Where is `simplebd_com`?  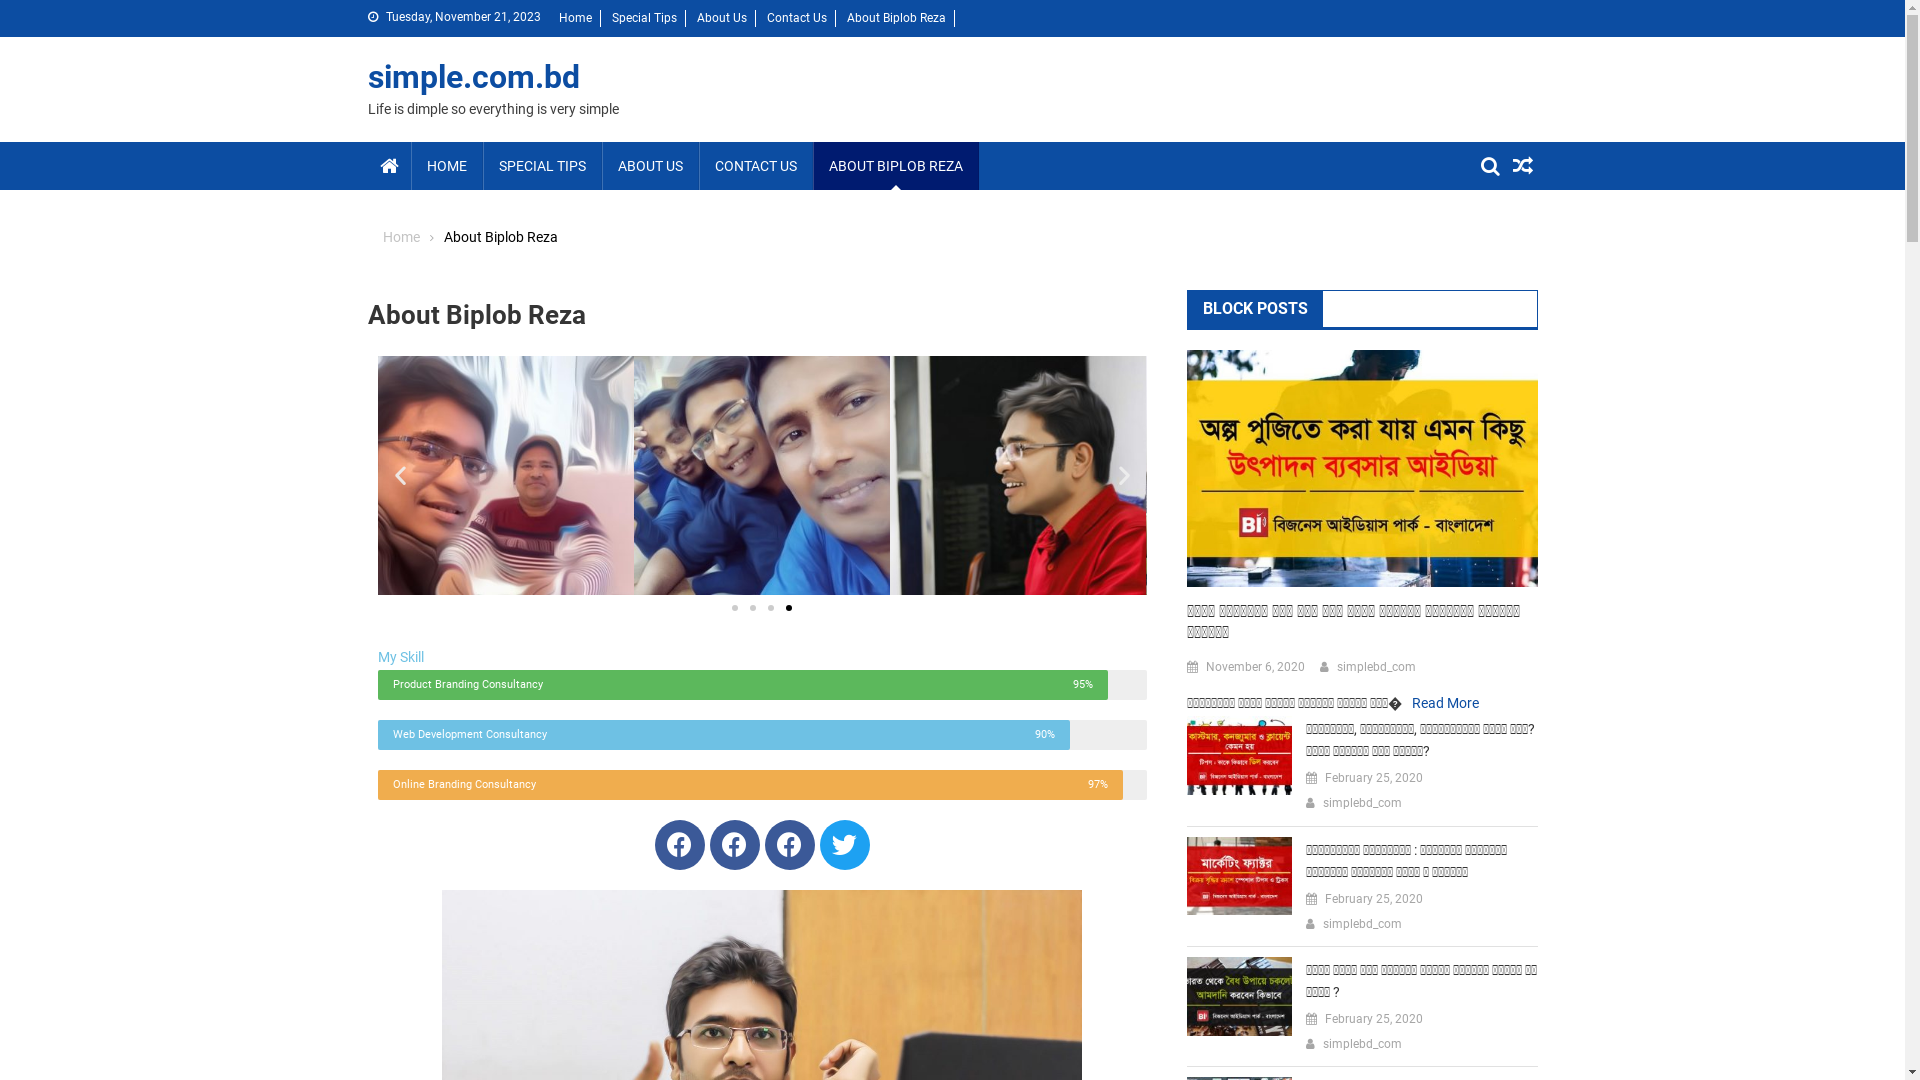
simplebd_com is located at coordinates (1362, 925).